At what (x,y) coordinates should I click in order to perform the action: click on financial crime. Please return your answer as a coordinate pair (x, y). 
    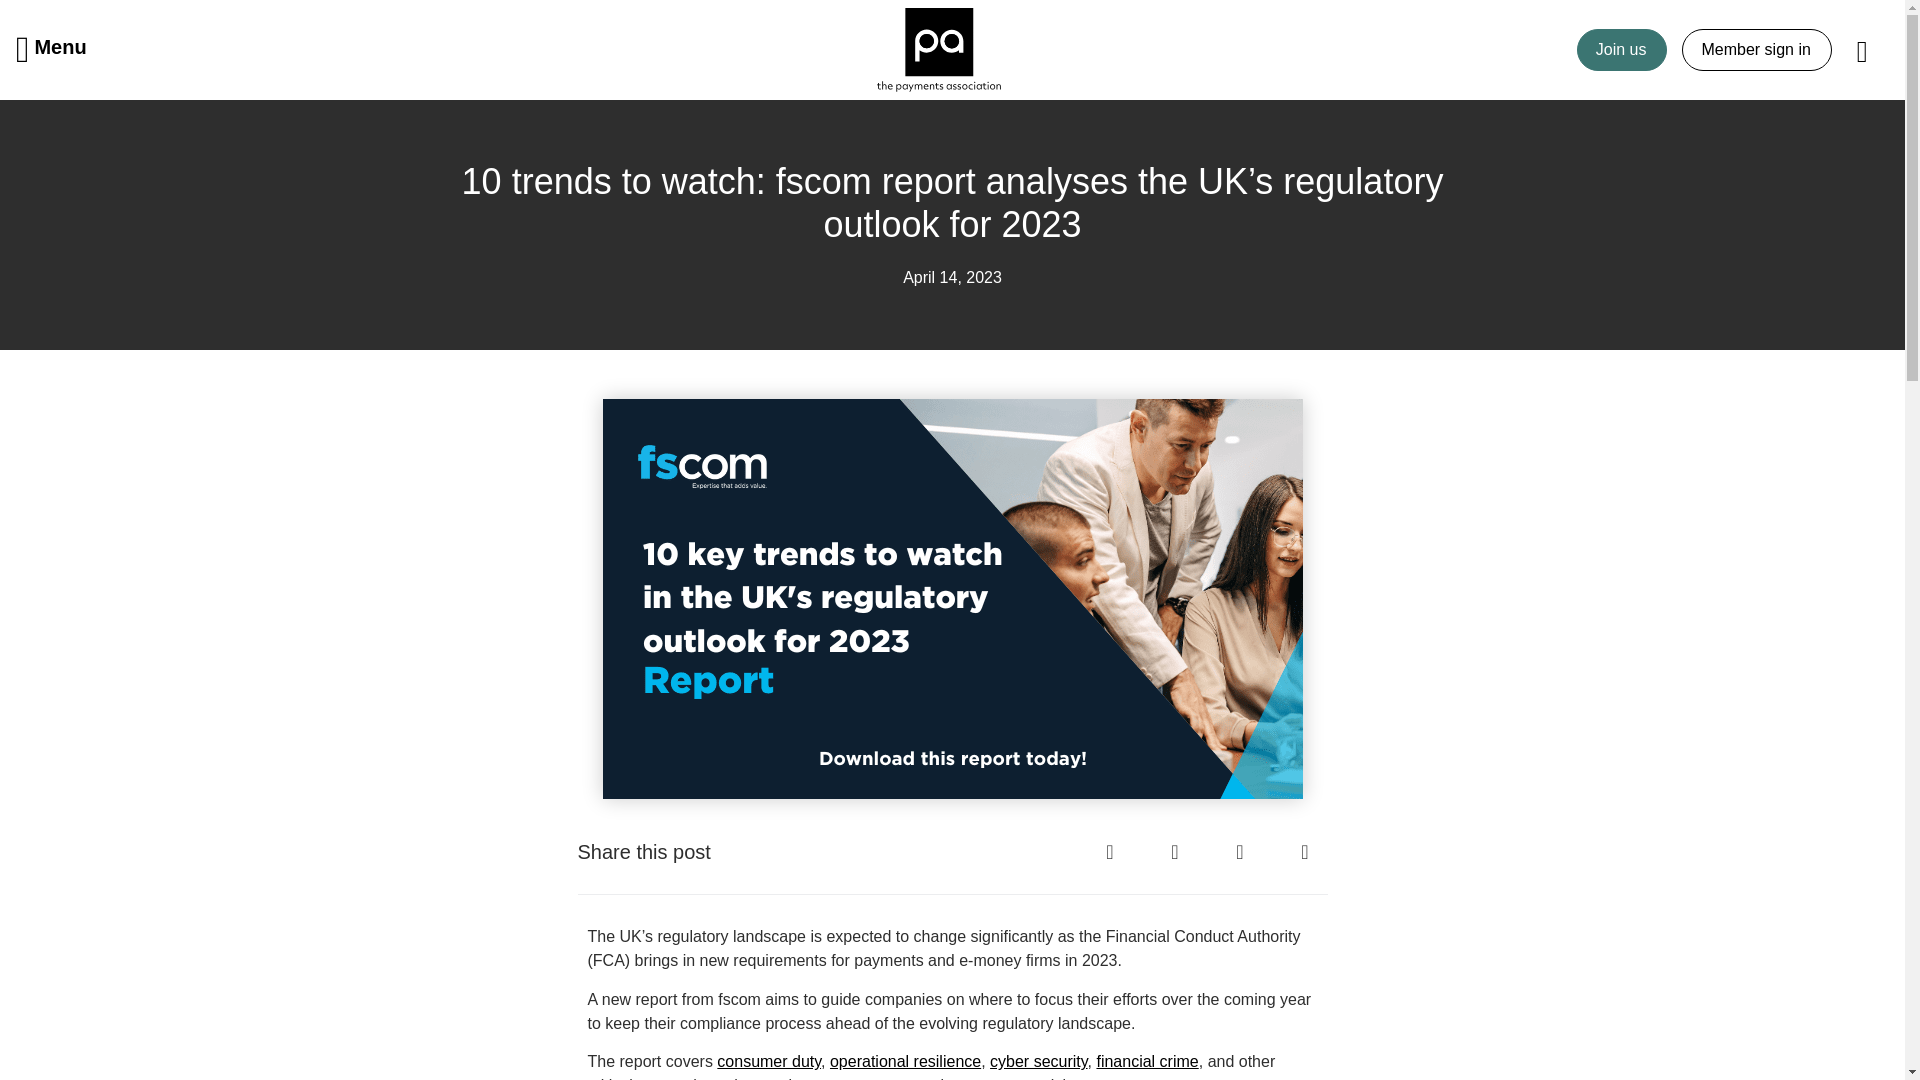
    Looking at the image, I should click on (1147, 1062).